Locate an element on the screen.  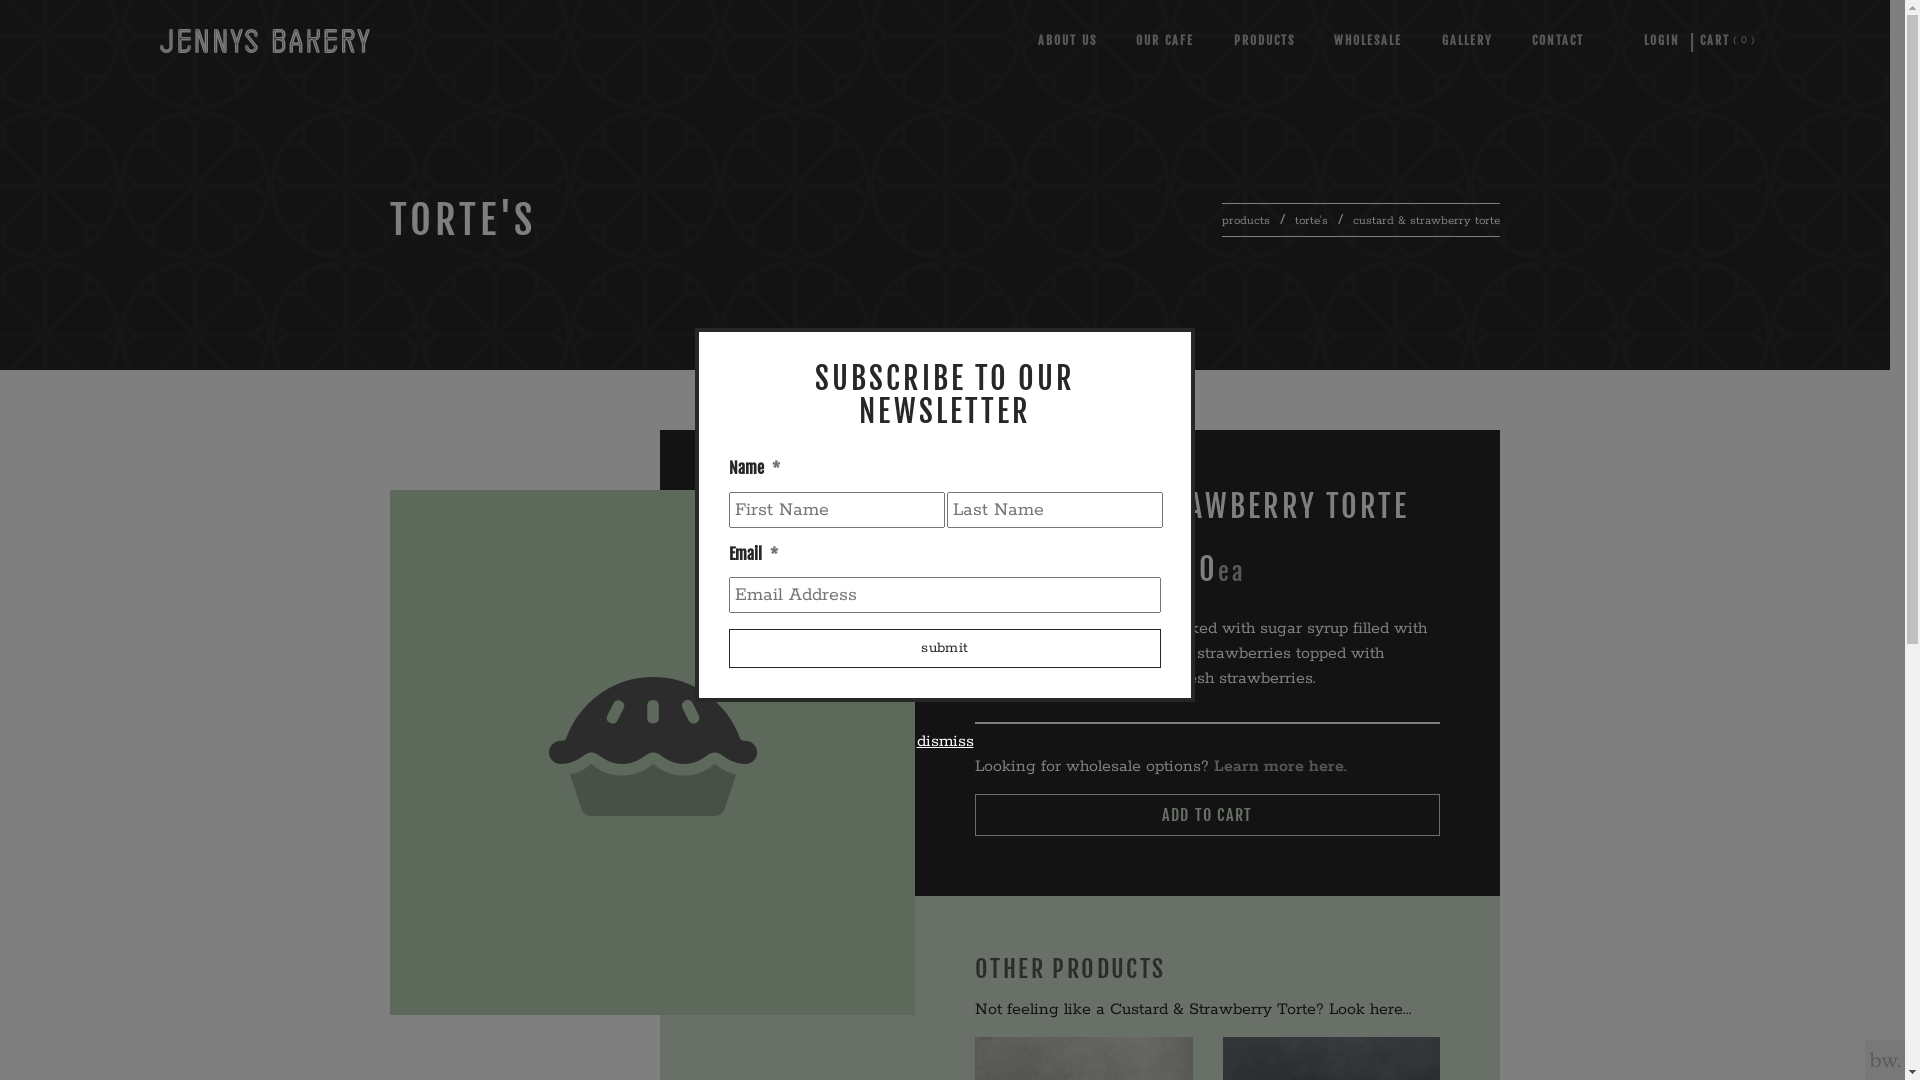
CONTACT is located at coordinates (1558, 40).